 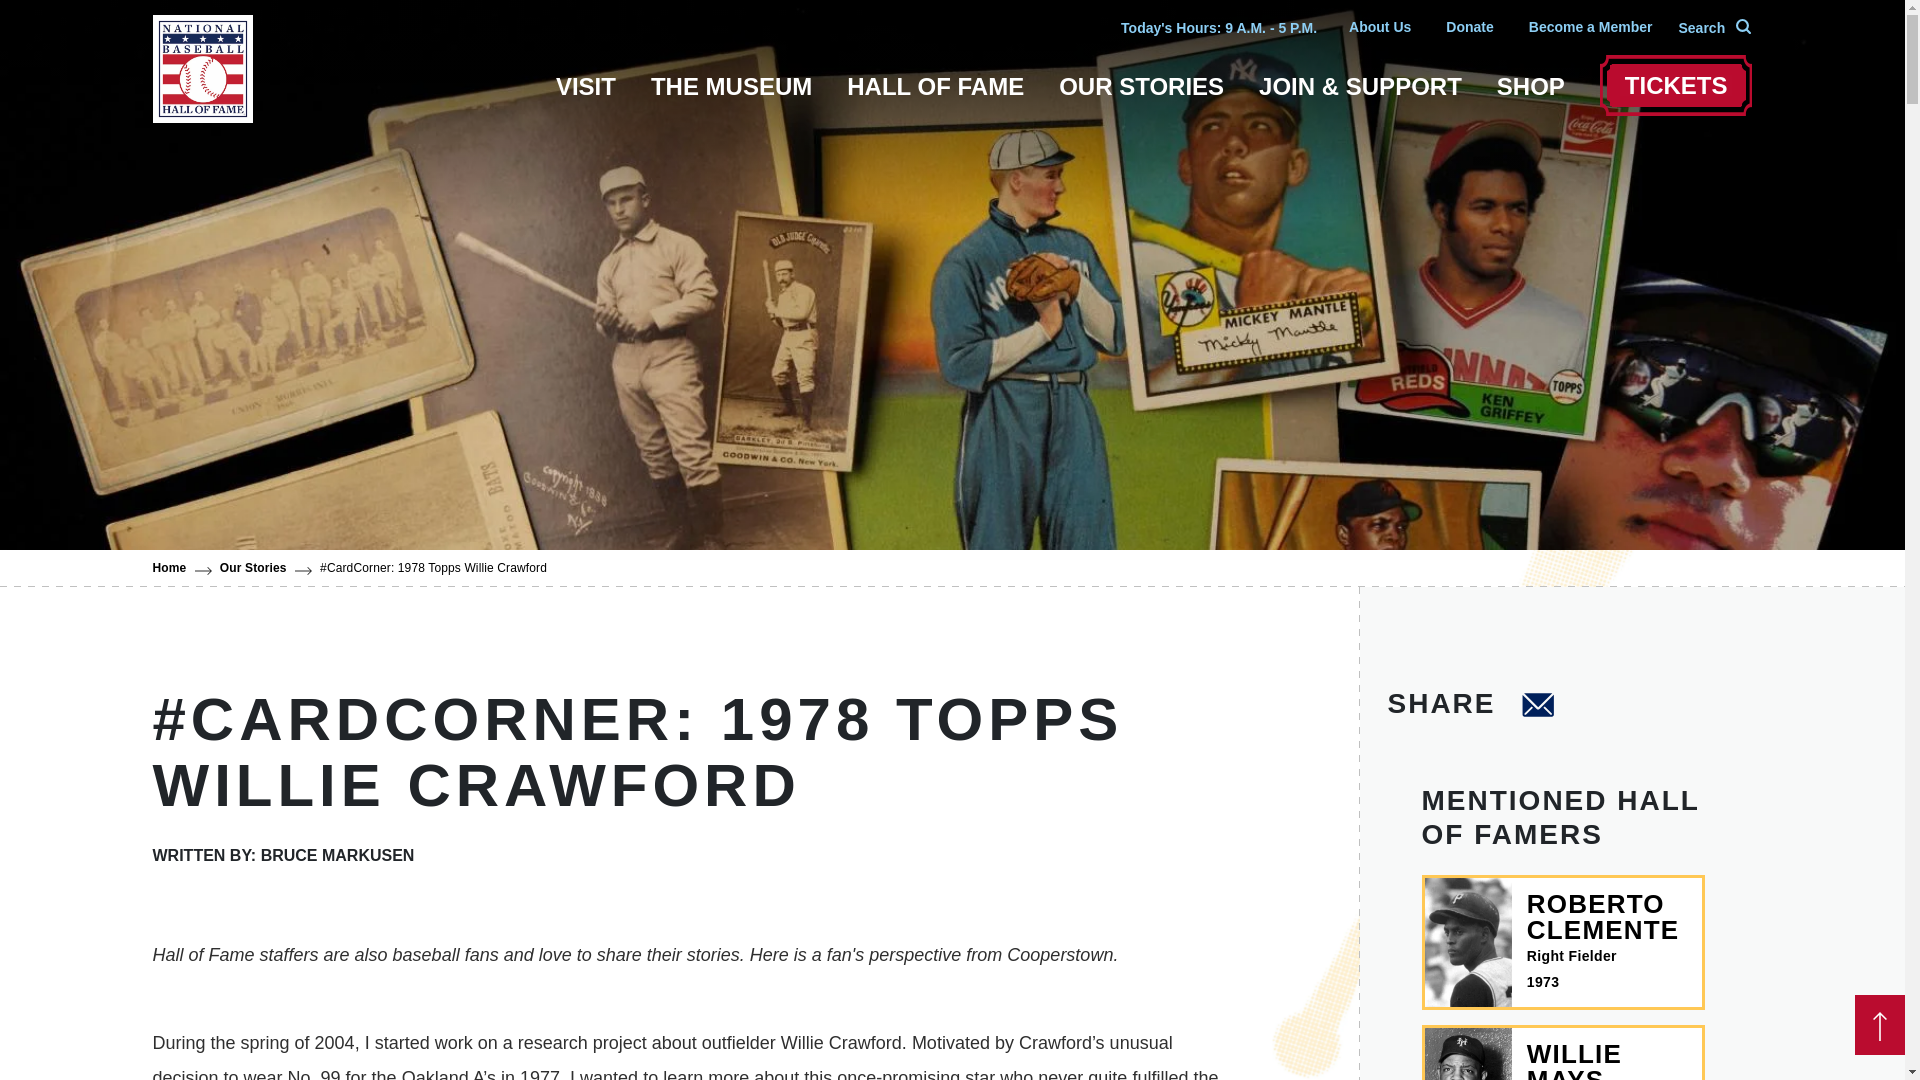 What do you see at coordinates (1142, 90) in the screenshot?
I see `OUR STORIES` at bounding box center [1142, 90].